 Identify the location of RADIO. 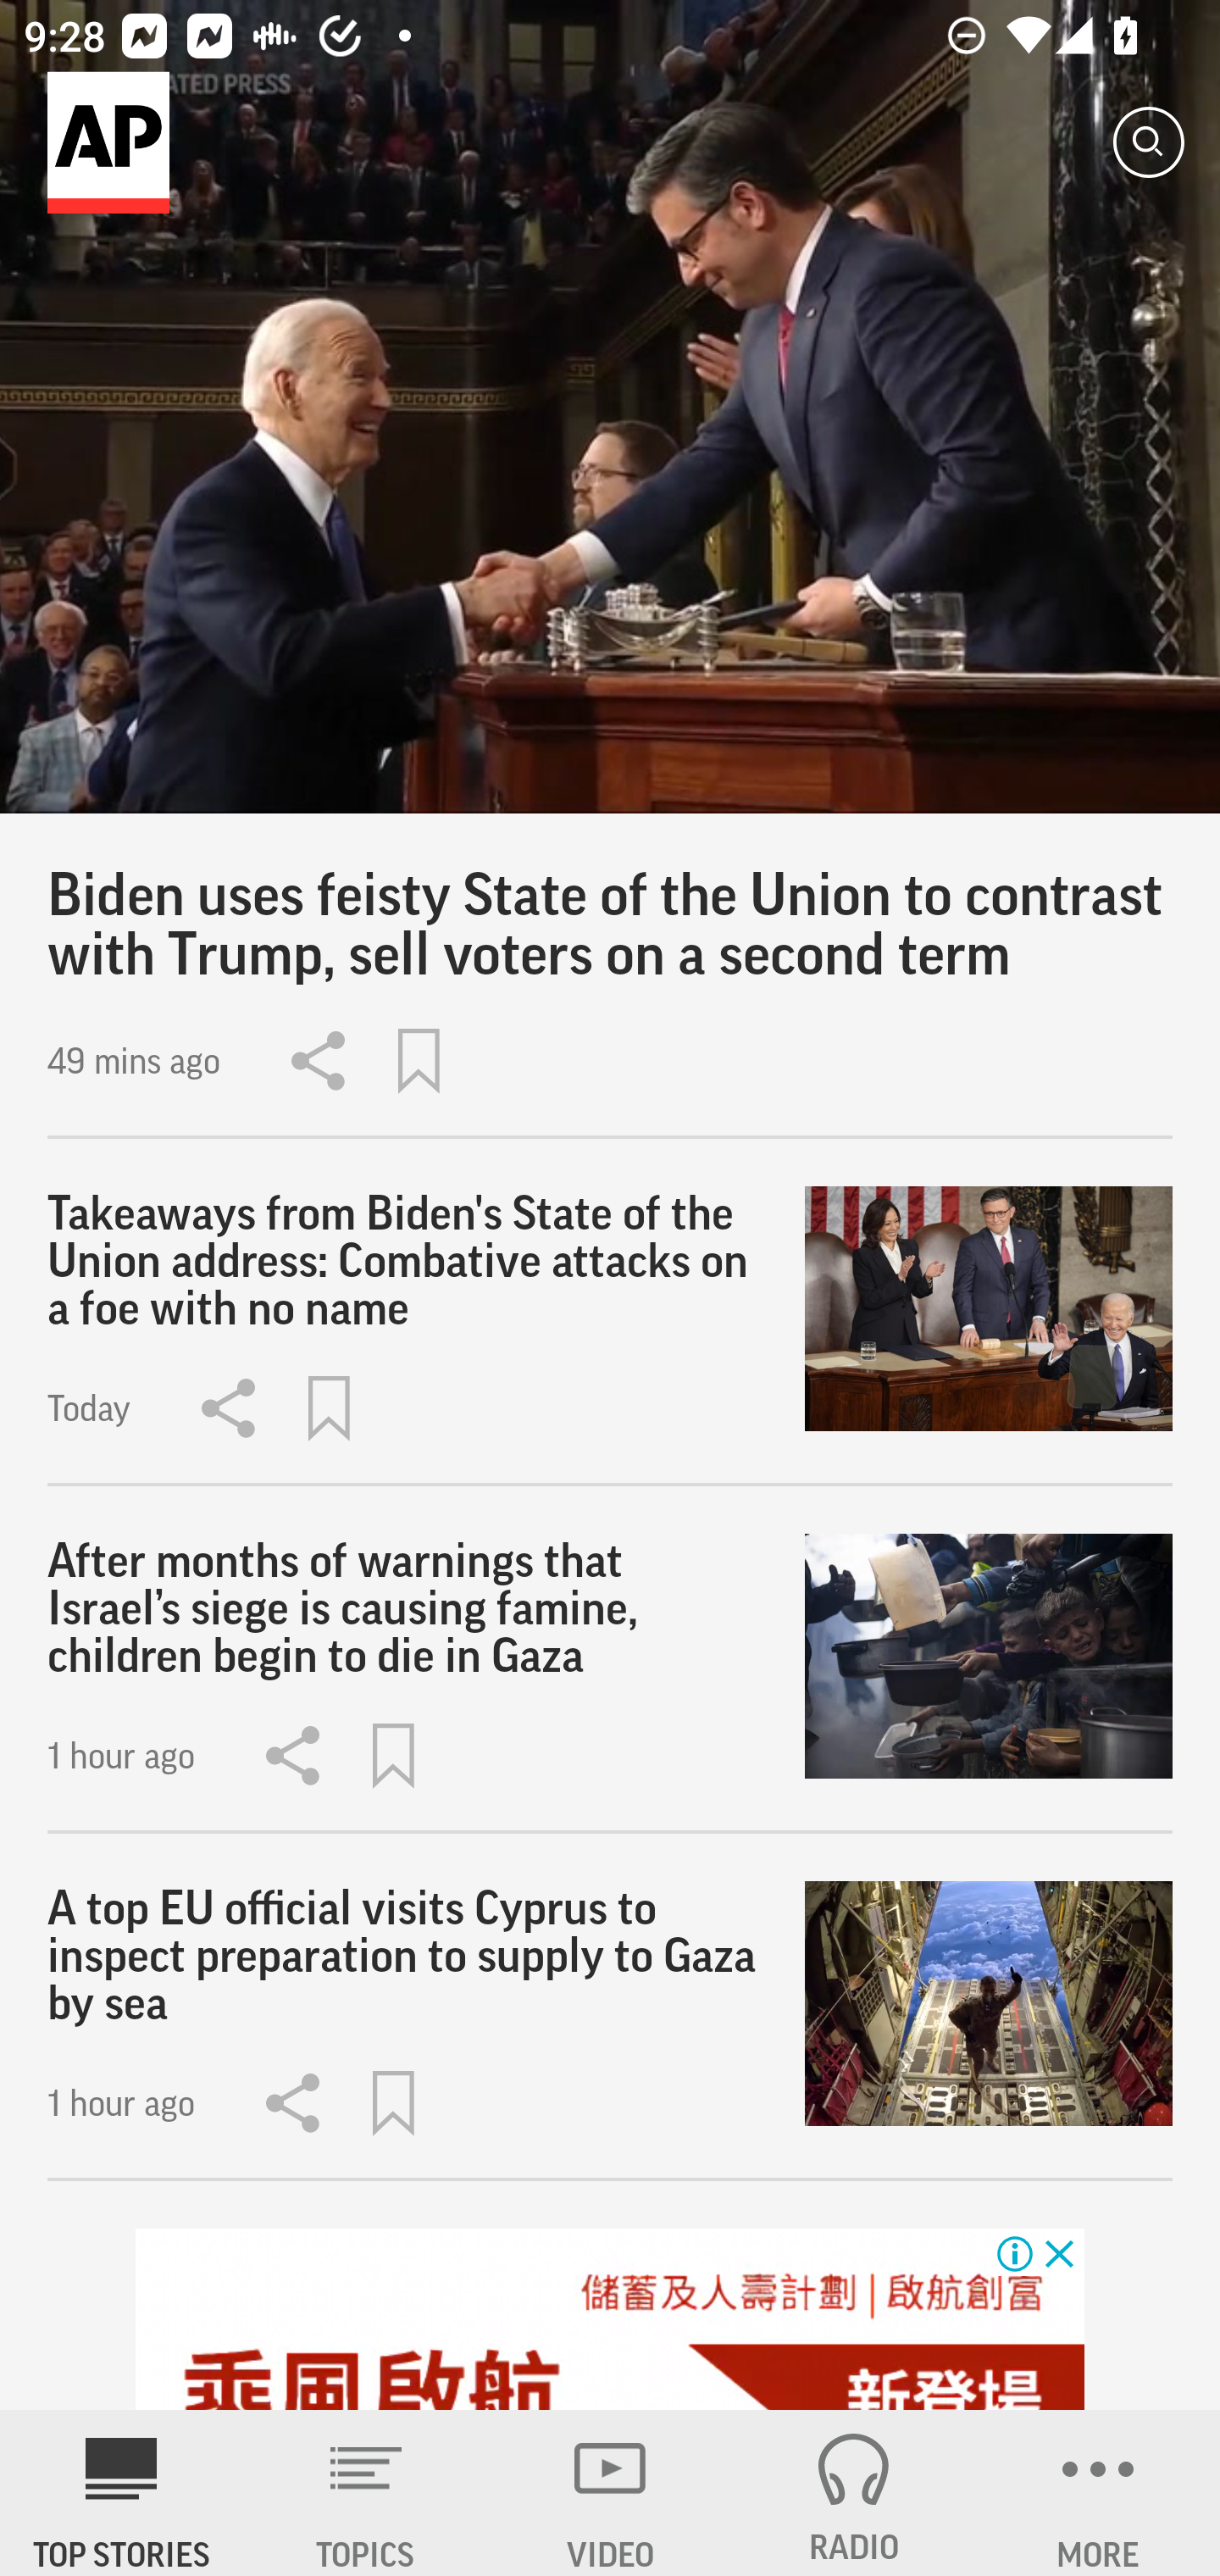
(854, 2493).